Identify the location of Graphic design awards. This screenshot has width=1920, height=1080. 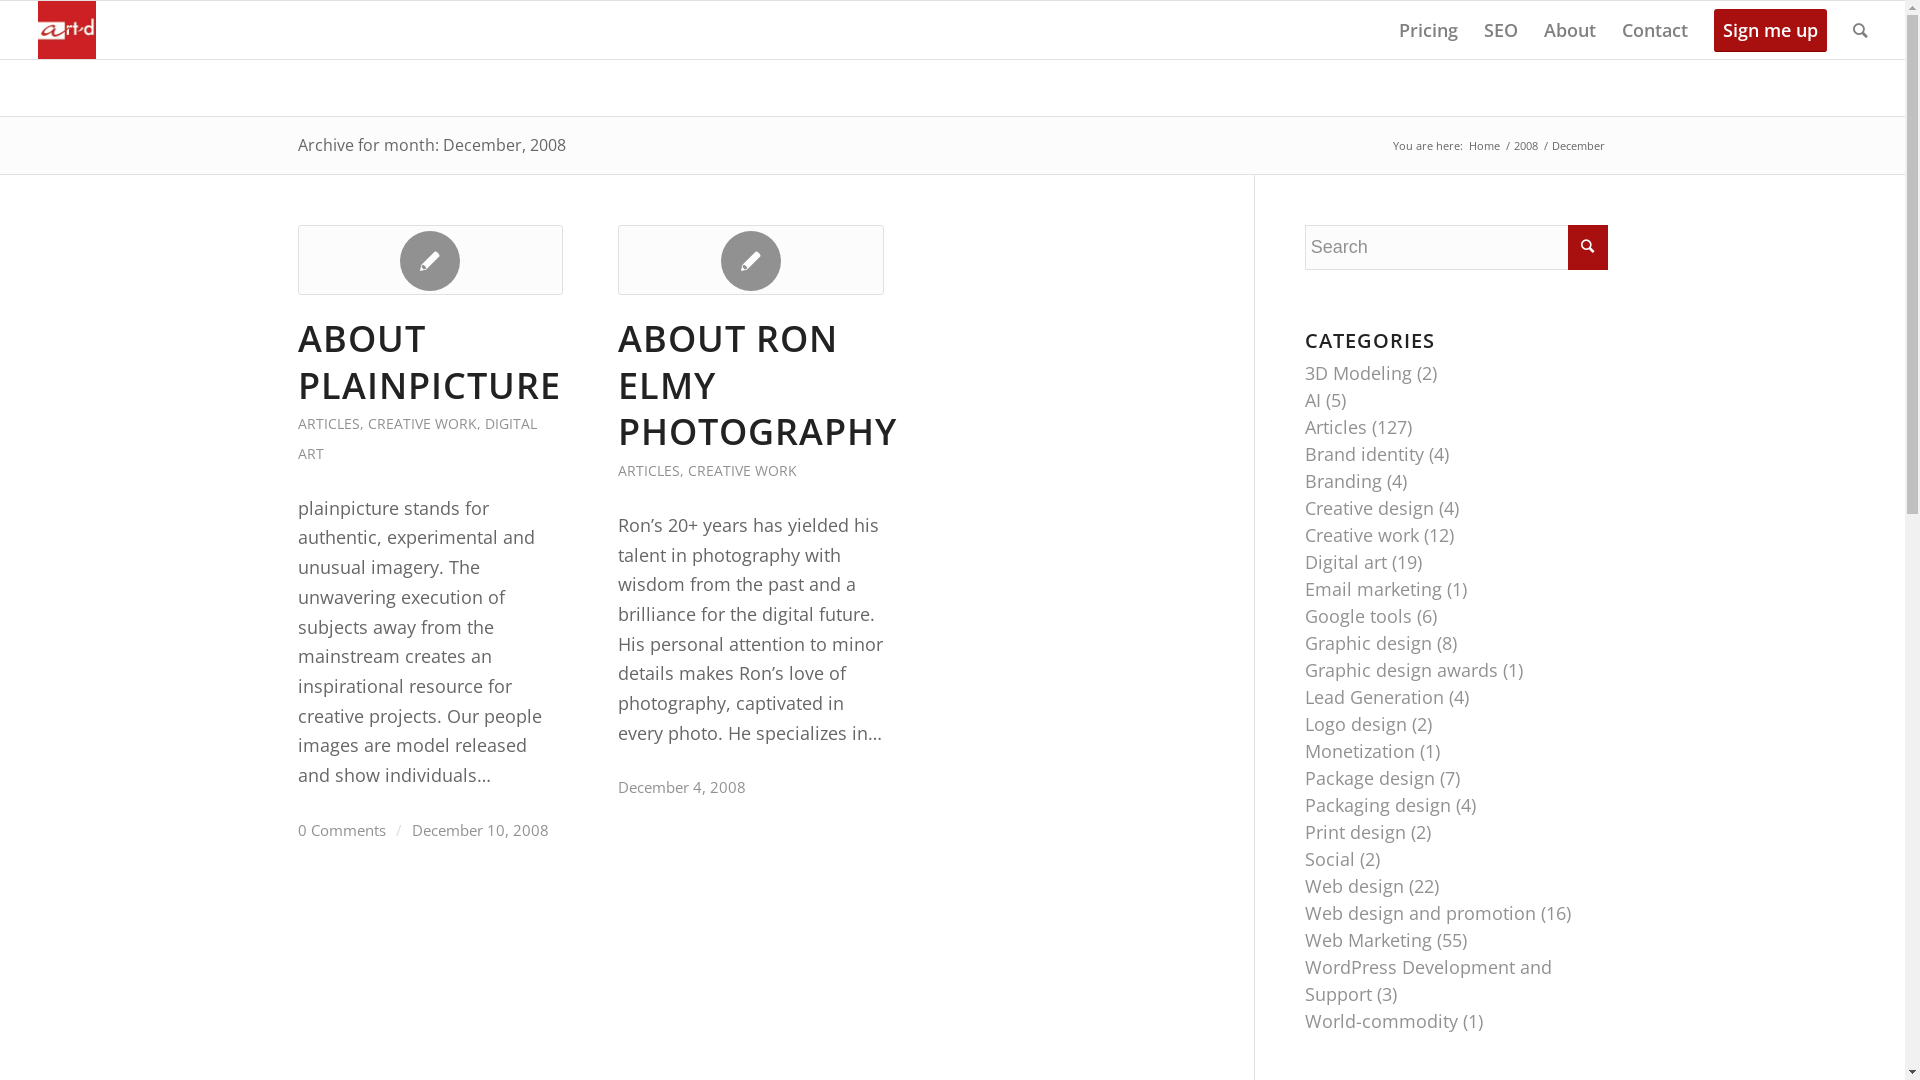
(1402, 670).